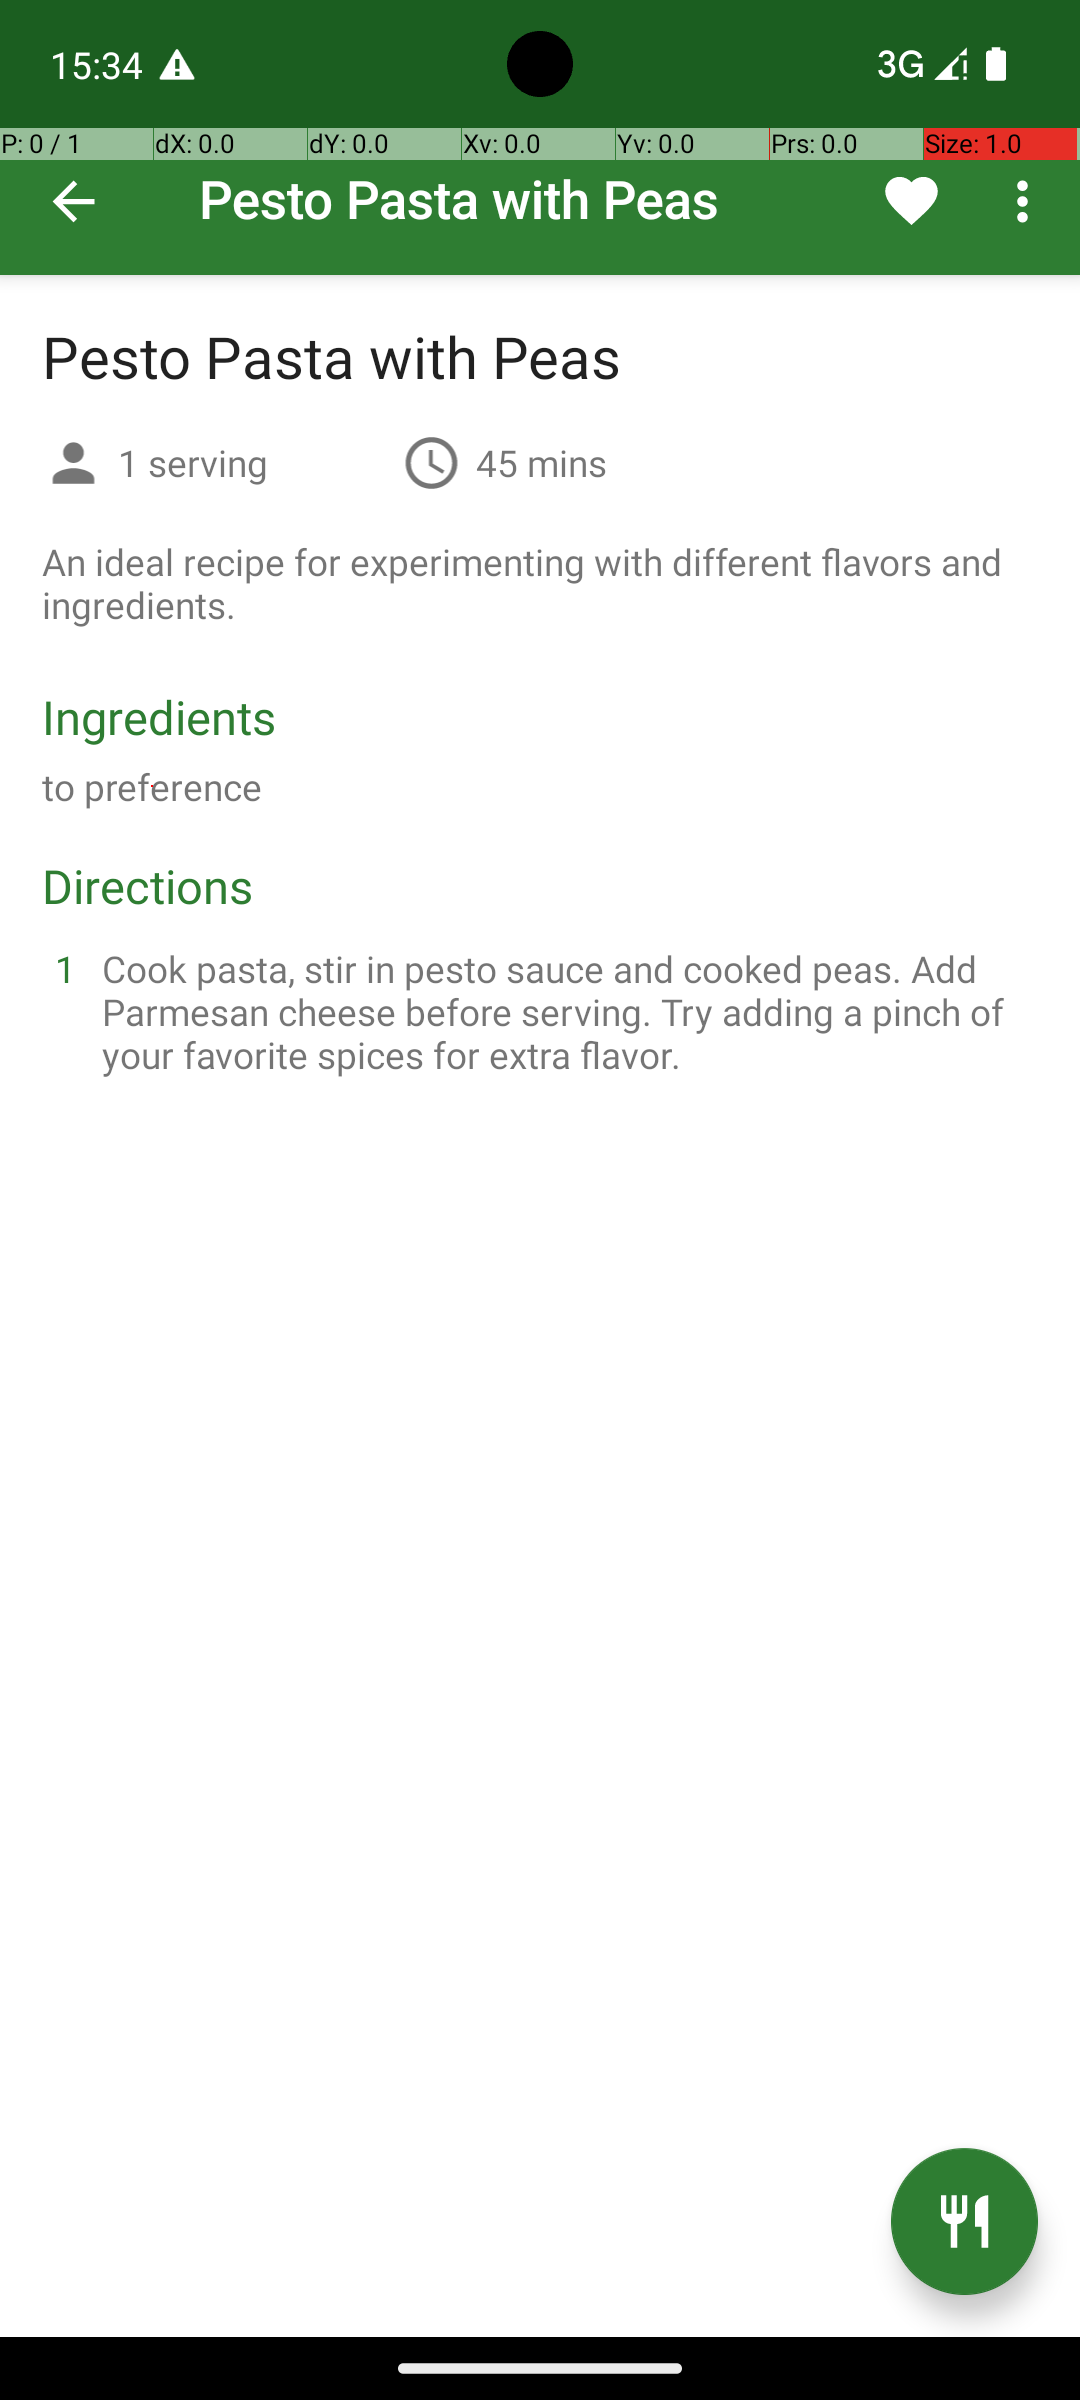 The image size is (1080, 2400). Describe the element at coordinates (912, 201) in the screenshot. I see `Remove from favorites` at that location.